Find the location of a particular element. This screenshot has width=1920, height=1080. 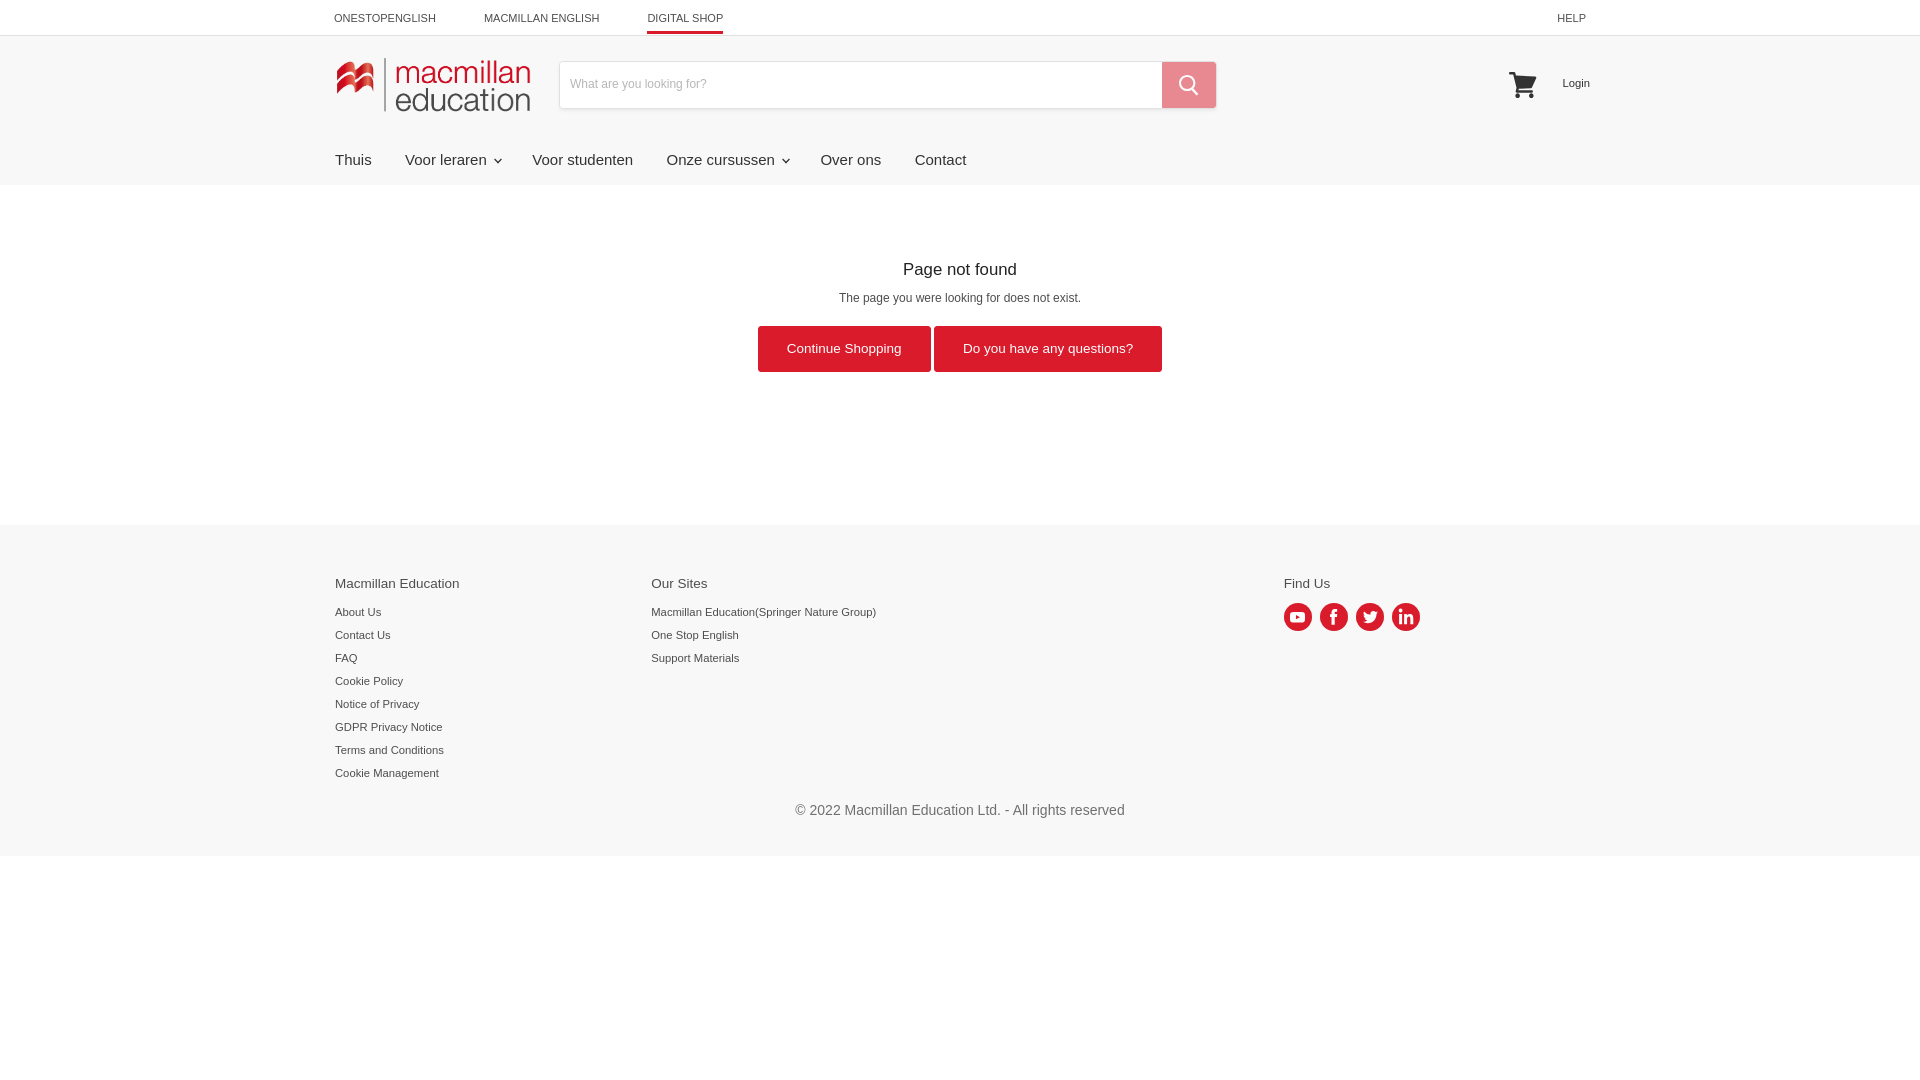

View cart is located at coordinates (1523, 84).